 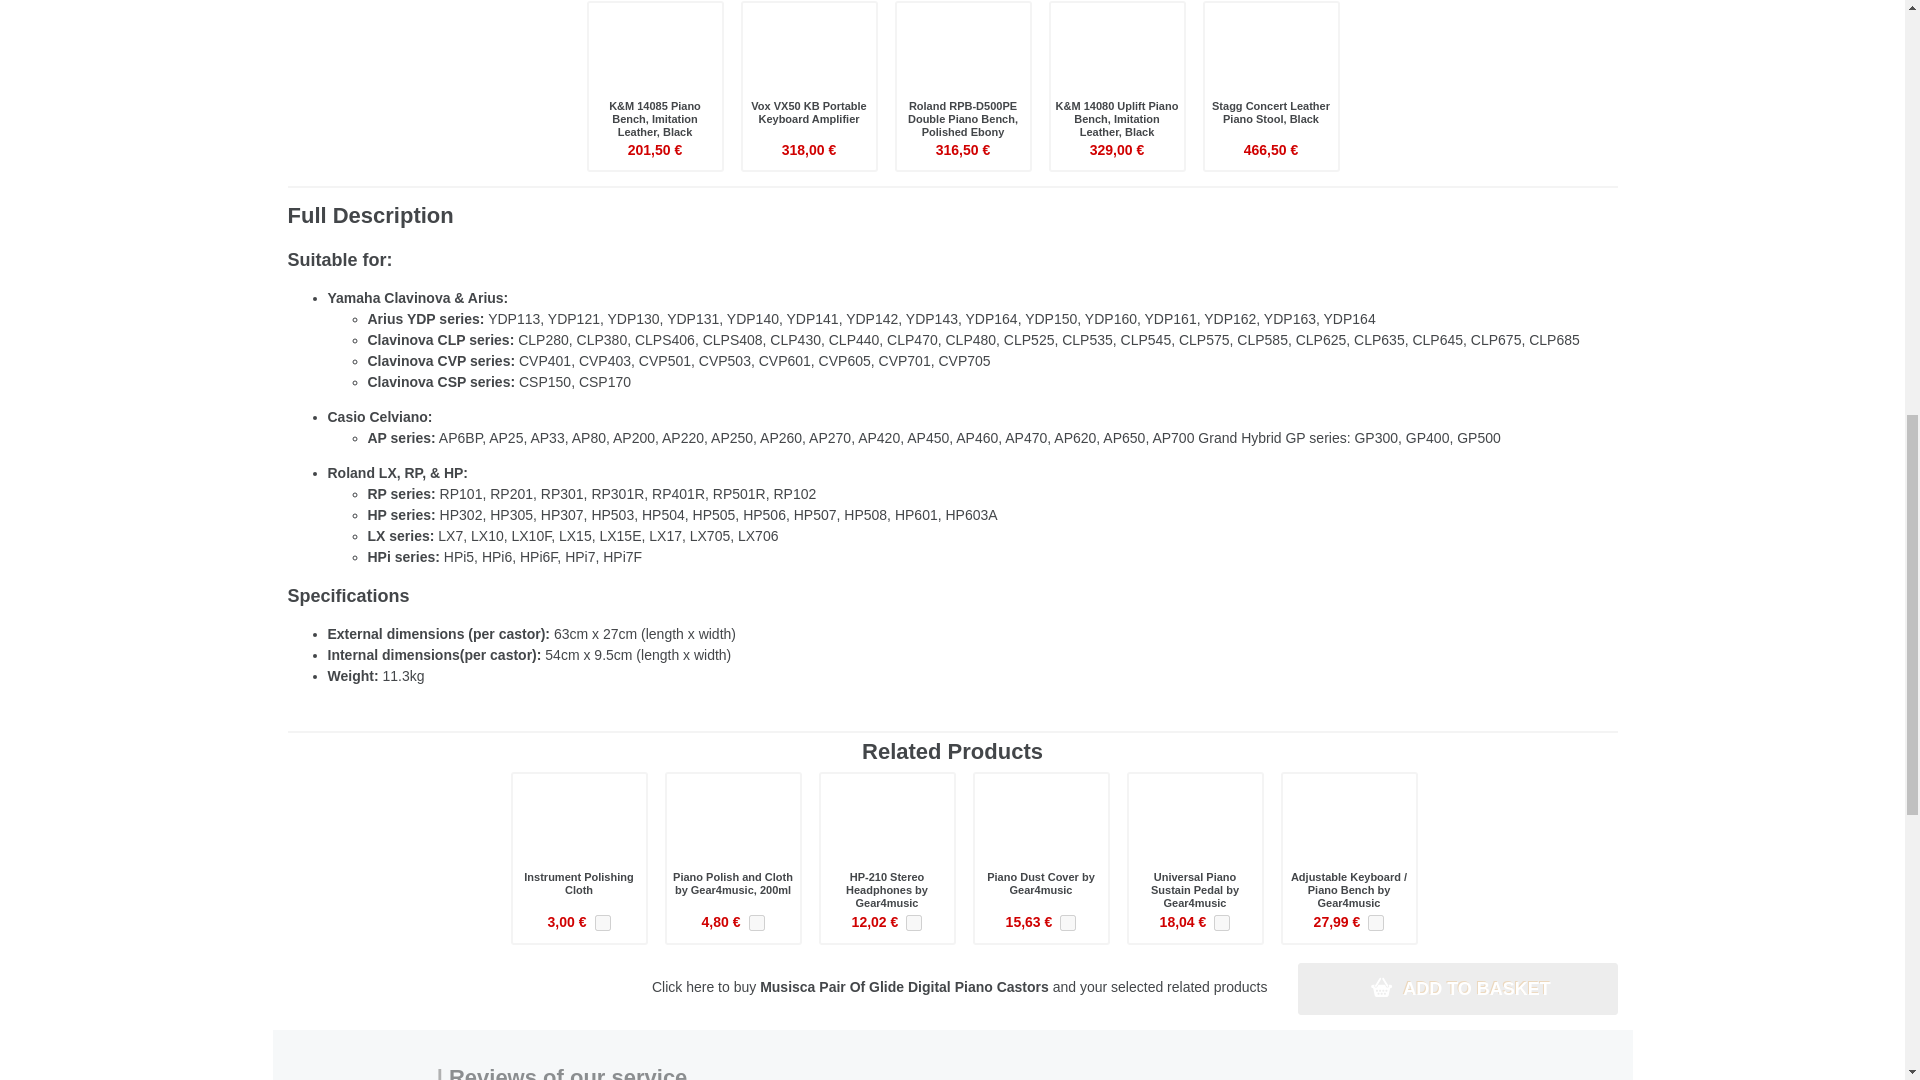 I want to click on 1, so click(x=1376, y=922).